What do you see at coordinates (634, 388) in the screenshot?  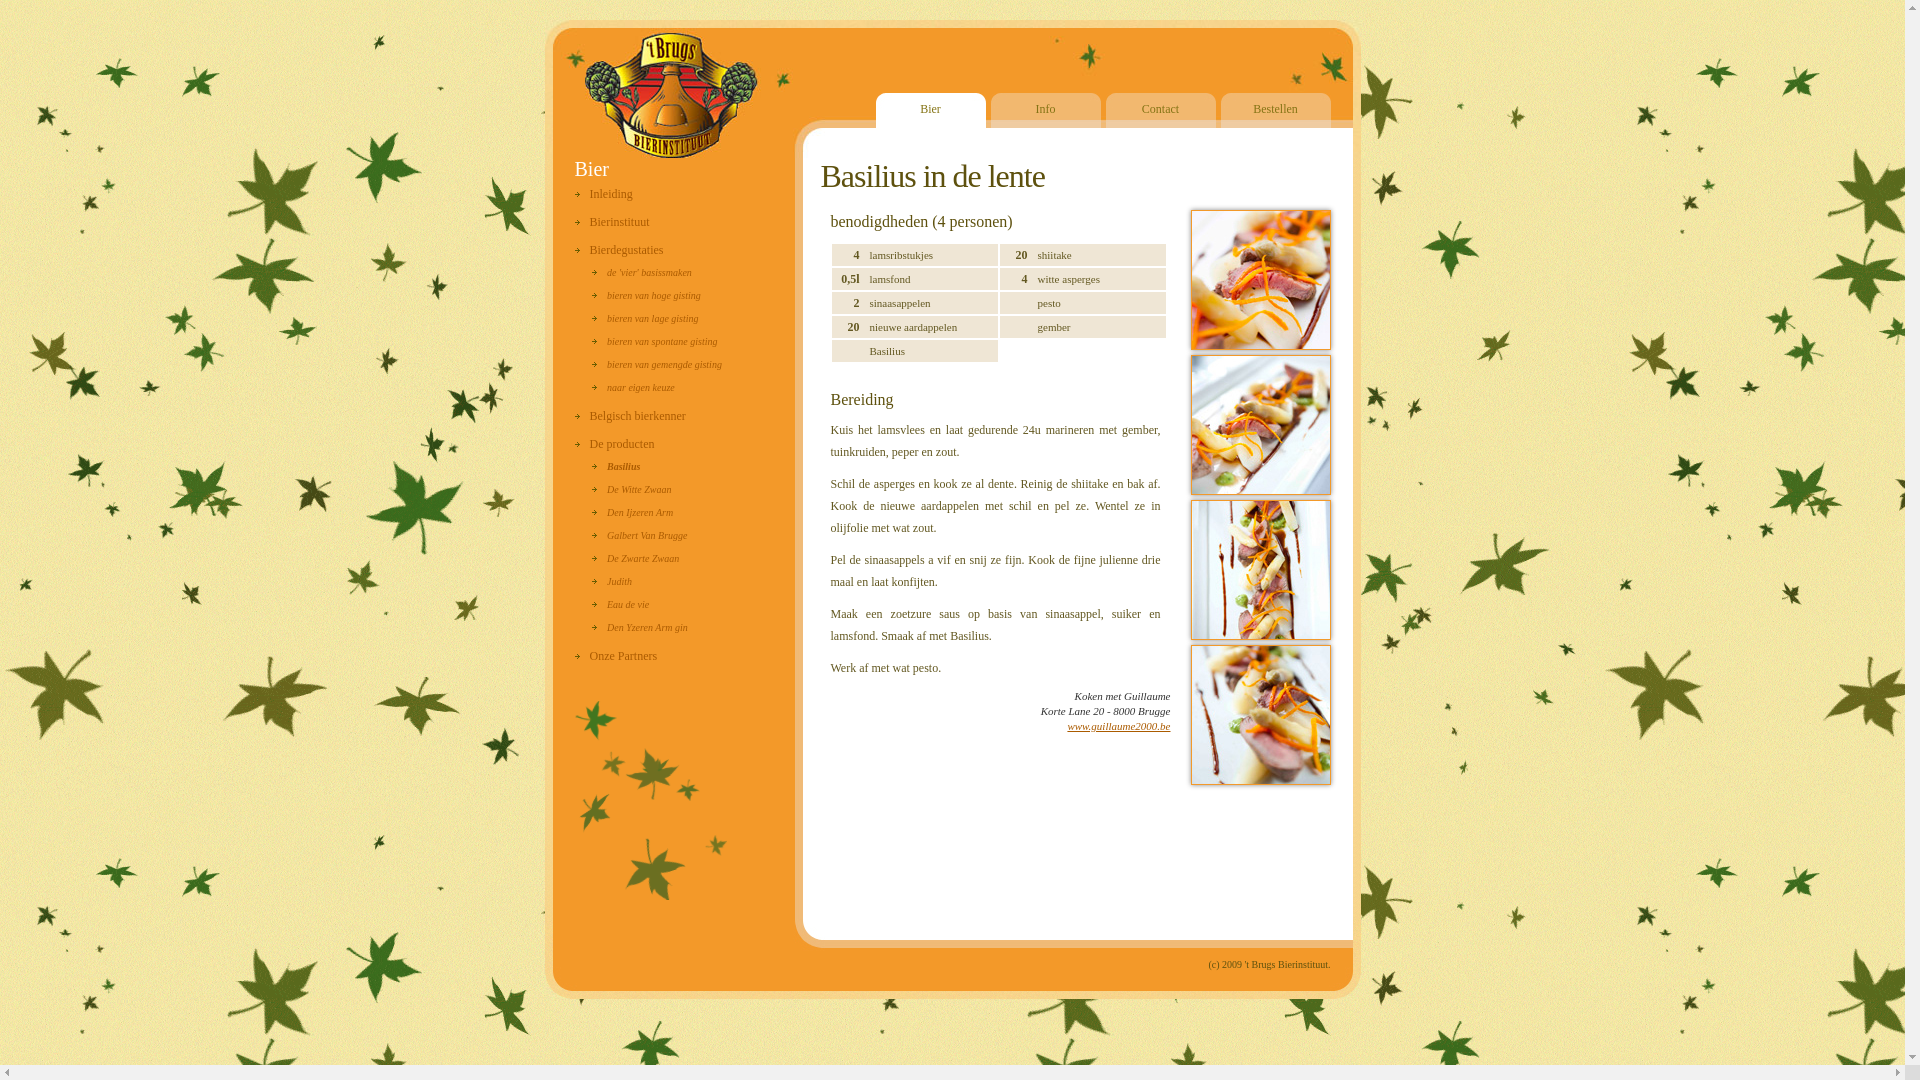 I see `naar eigen keuze` at bounding box center [634, 388].